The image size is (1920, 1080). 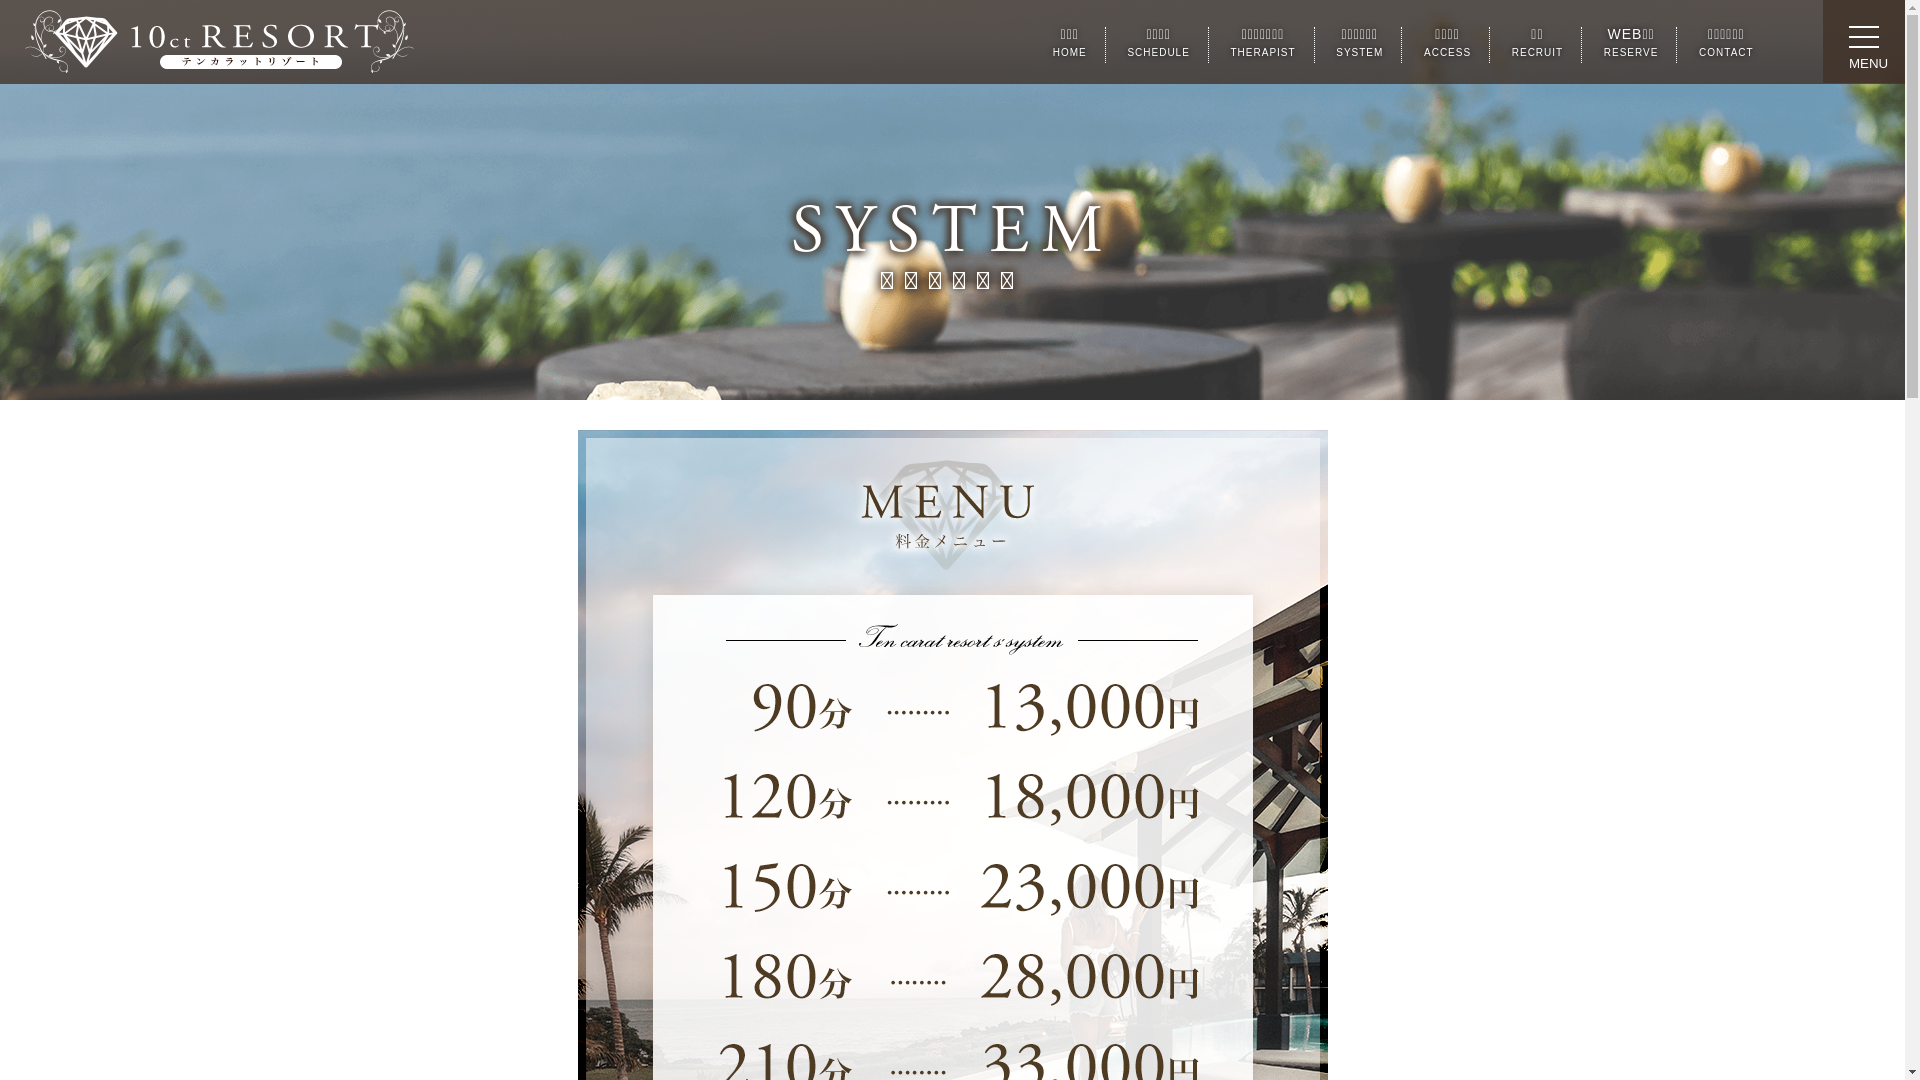 I want to click on toggle navigation
MENU, so click(x=1864, y=42).